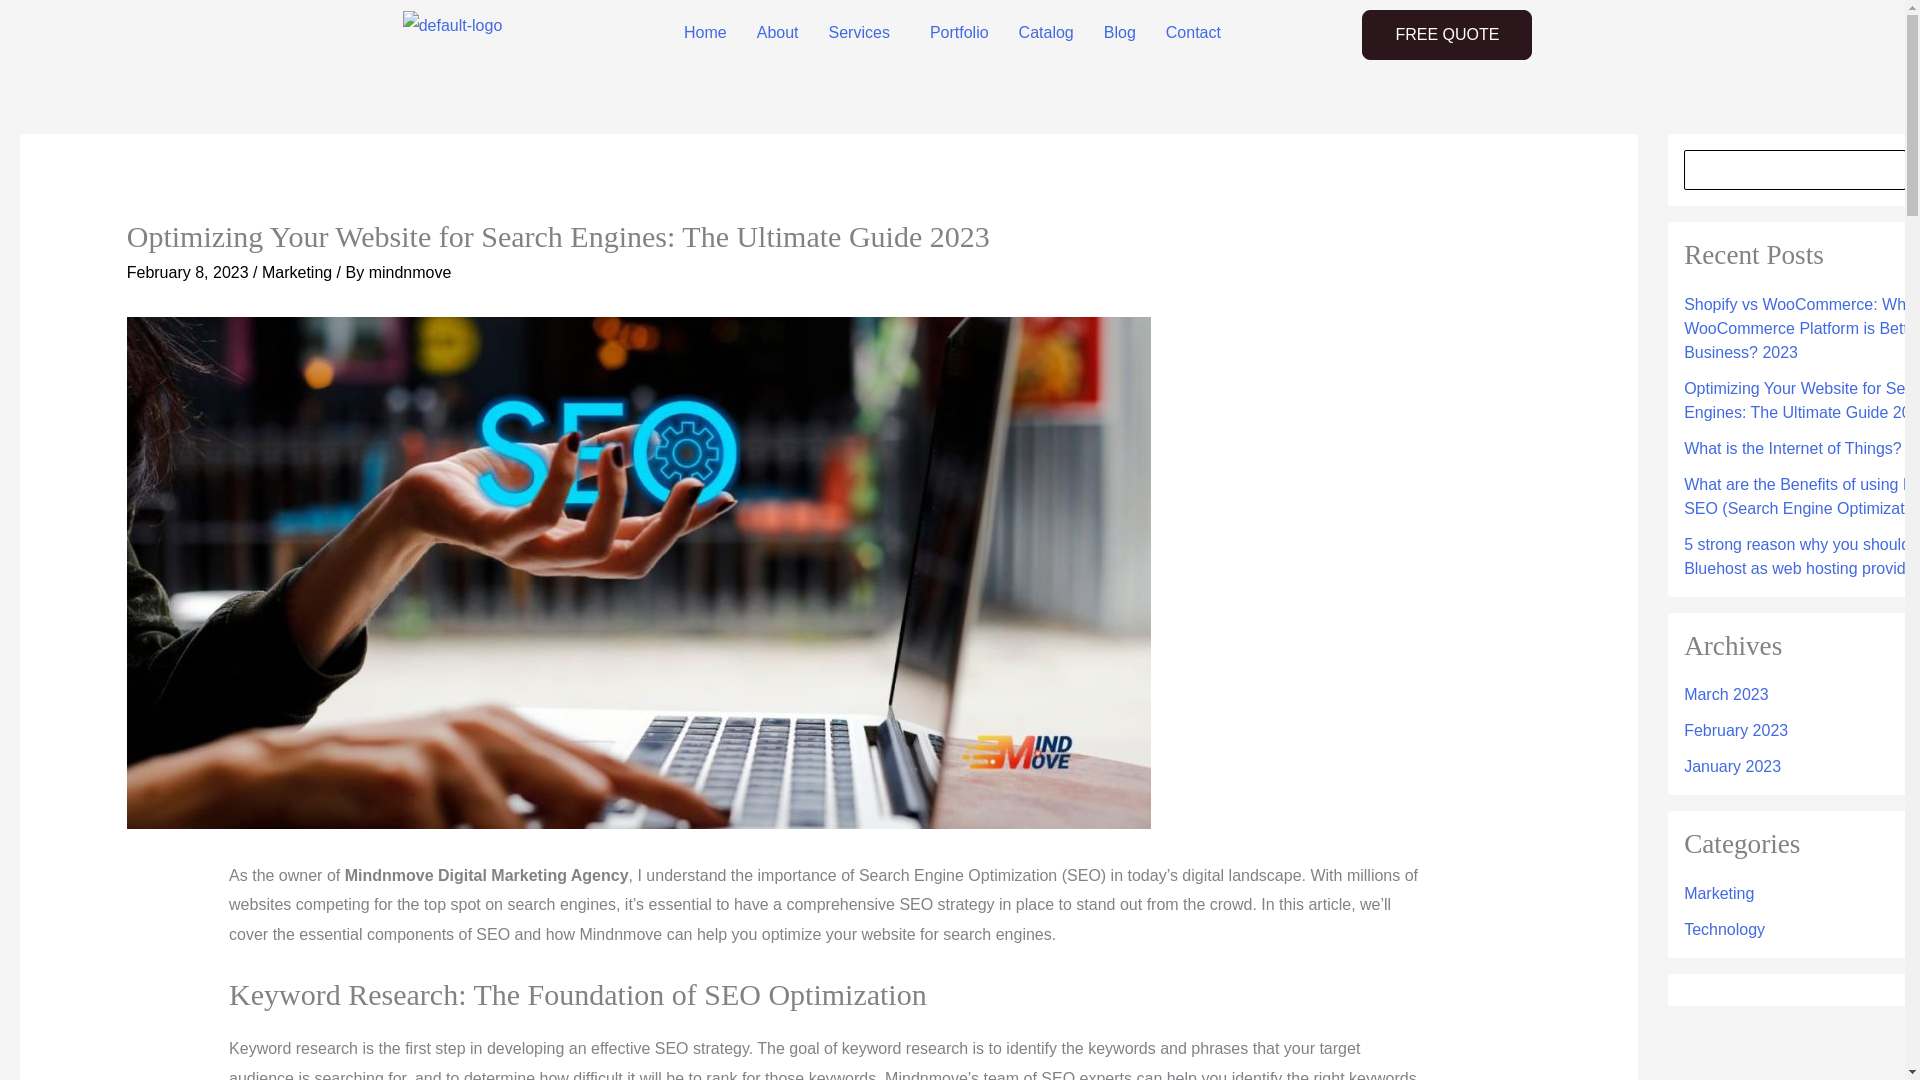 The width and height of the screenshot is (1920, 1080). What do you see at coordinates (1446, 34) in the screenshot?
I see `FREE QUOTE` at bounding box center [1446, 34].